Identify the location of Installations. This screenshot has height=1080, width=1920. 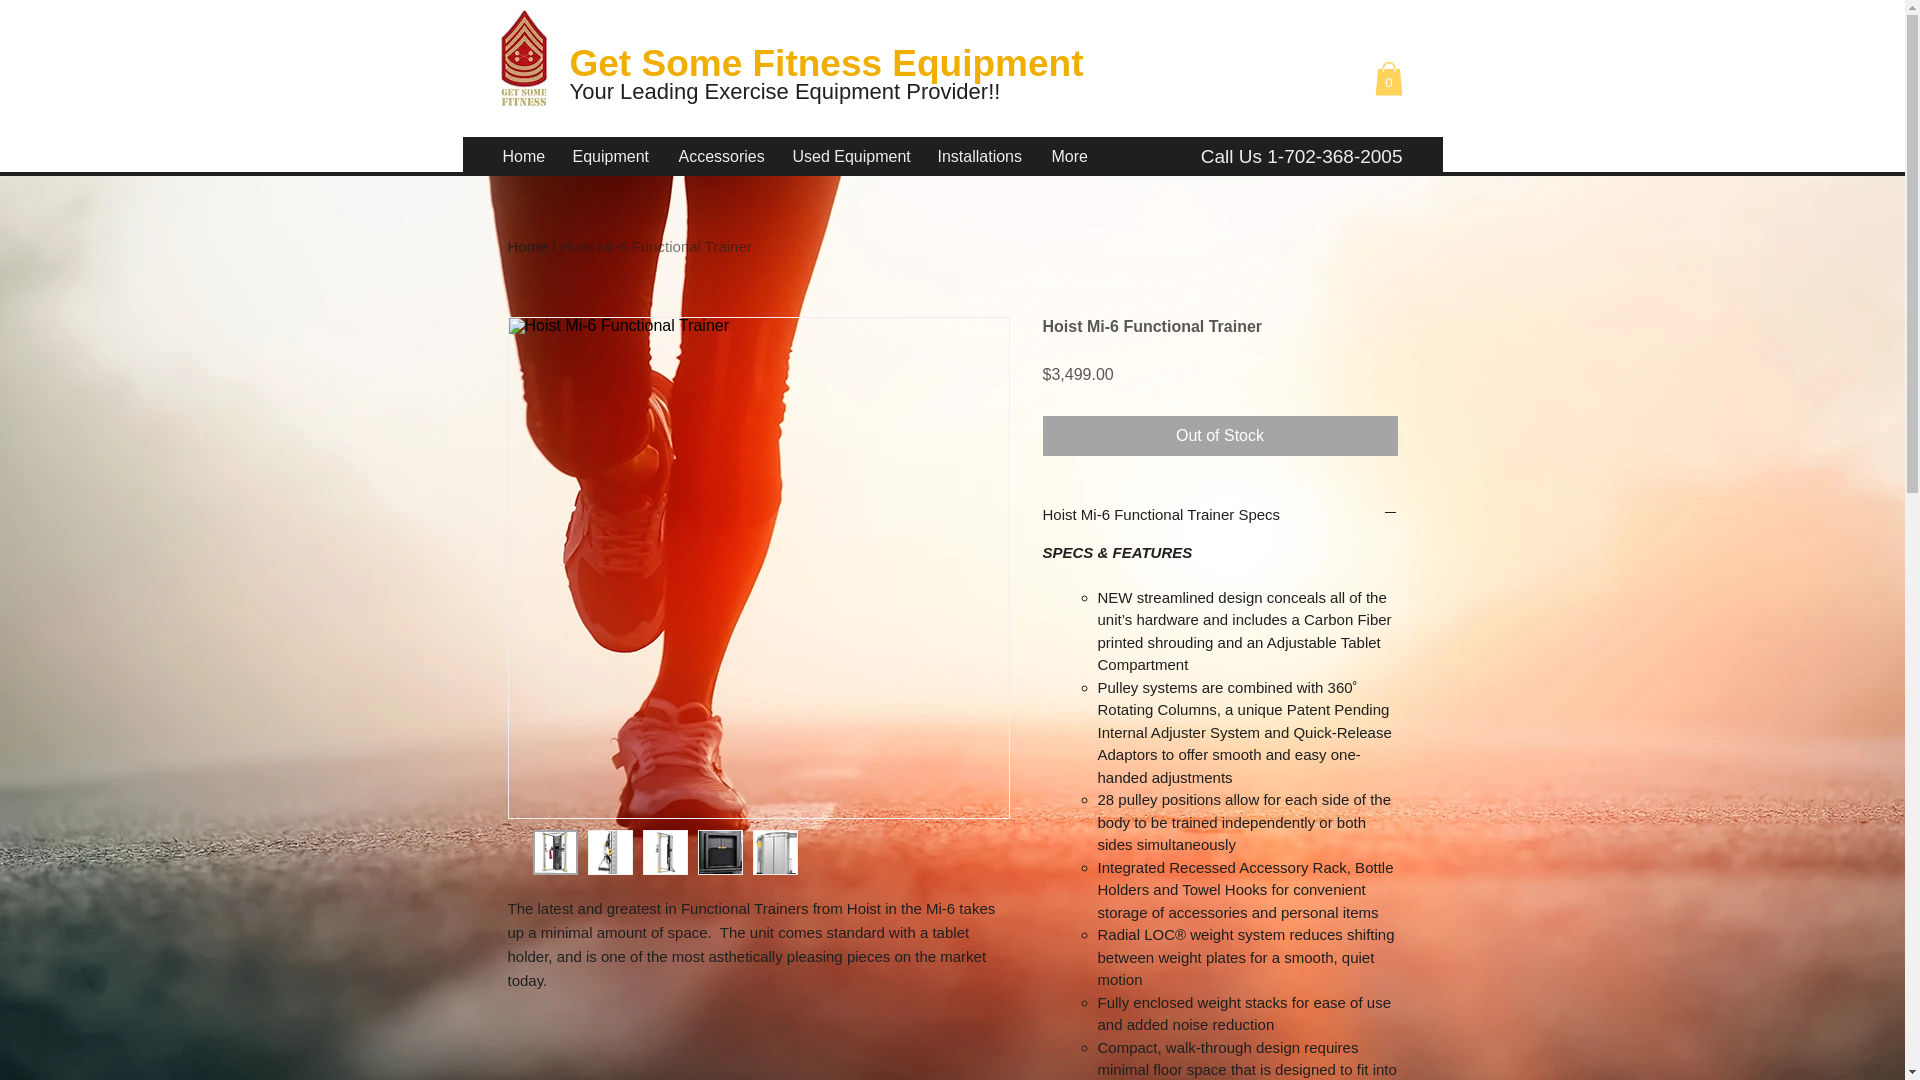
(978, 156).